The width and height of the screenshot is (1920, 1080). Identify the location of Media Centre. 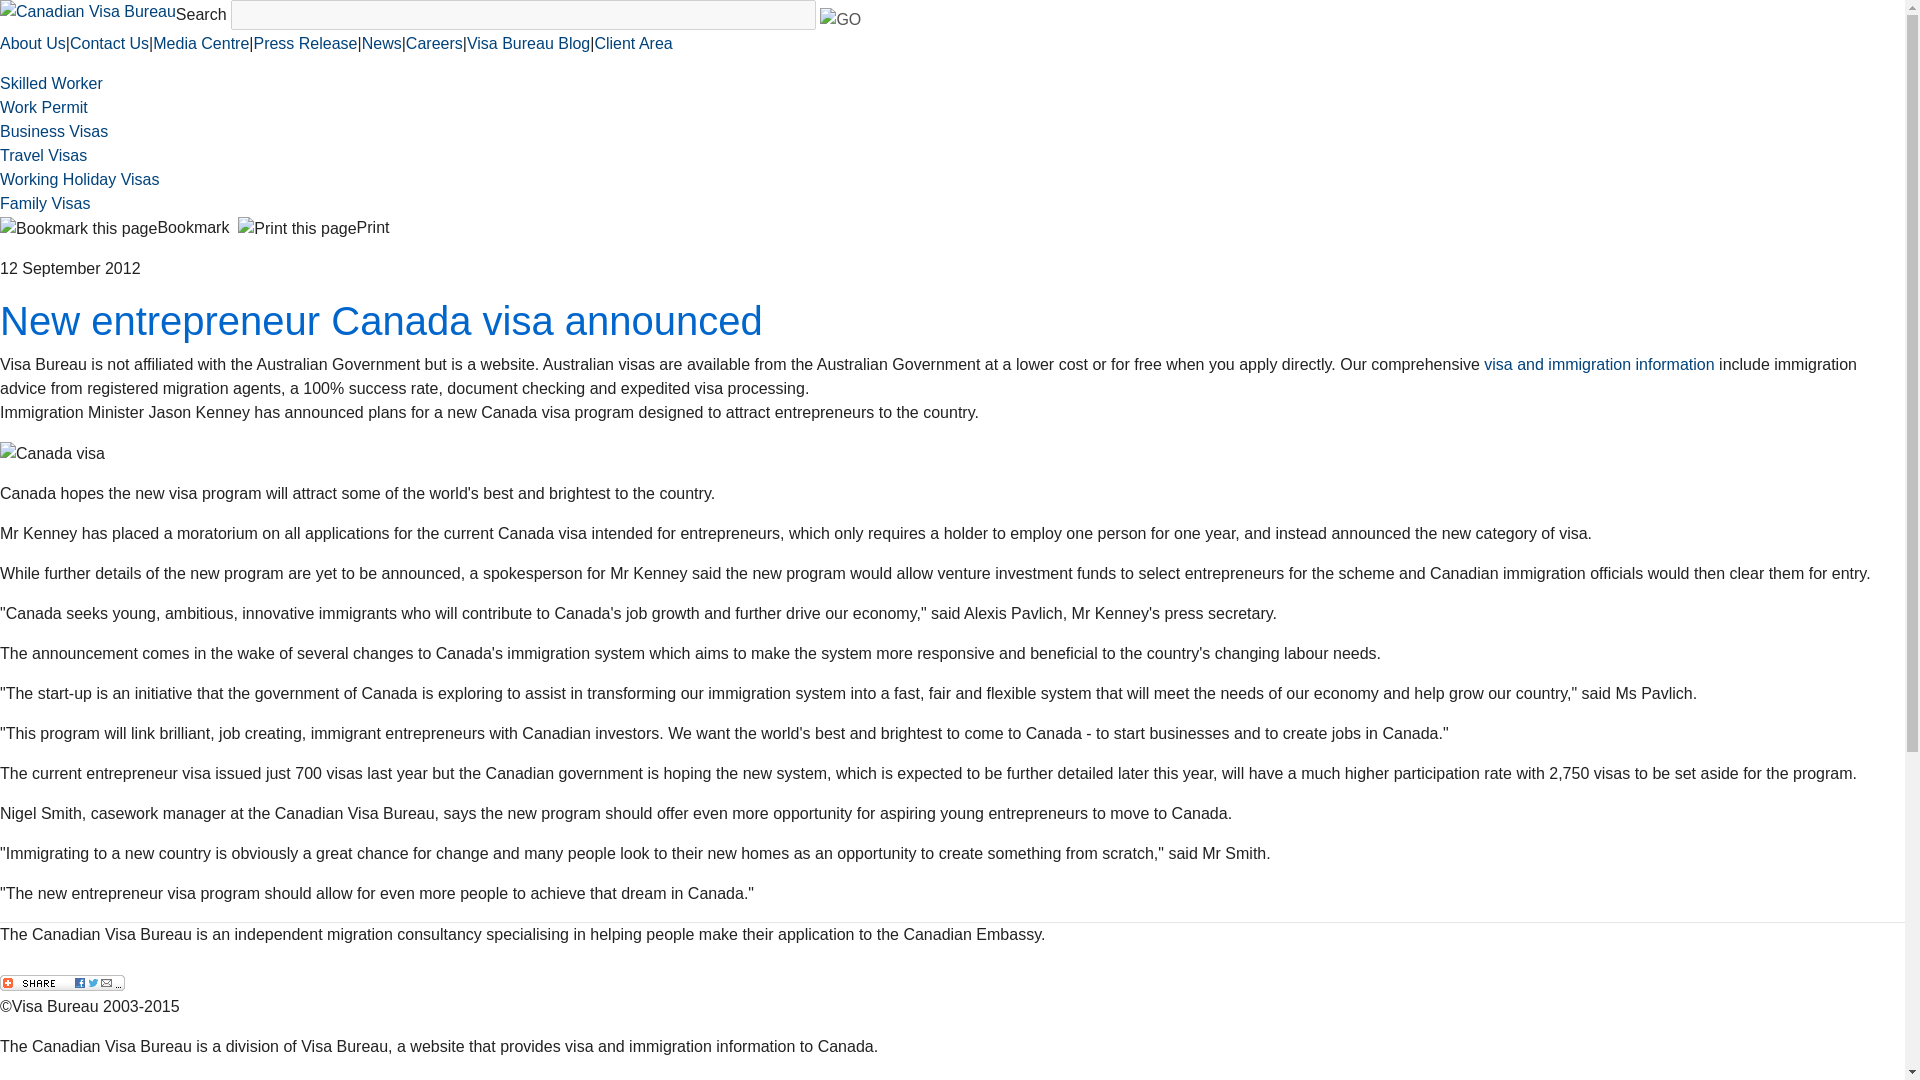
(201, 42).